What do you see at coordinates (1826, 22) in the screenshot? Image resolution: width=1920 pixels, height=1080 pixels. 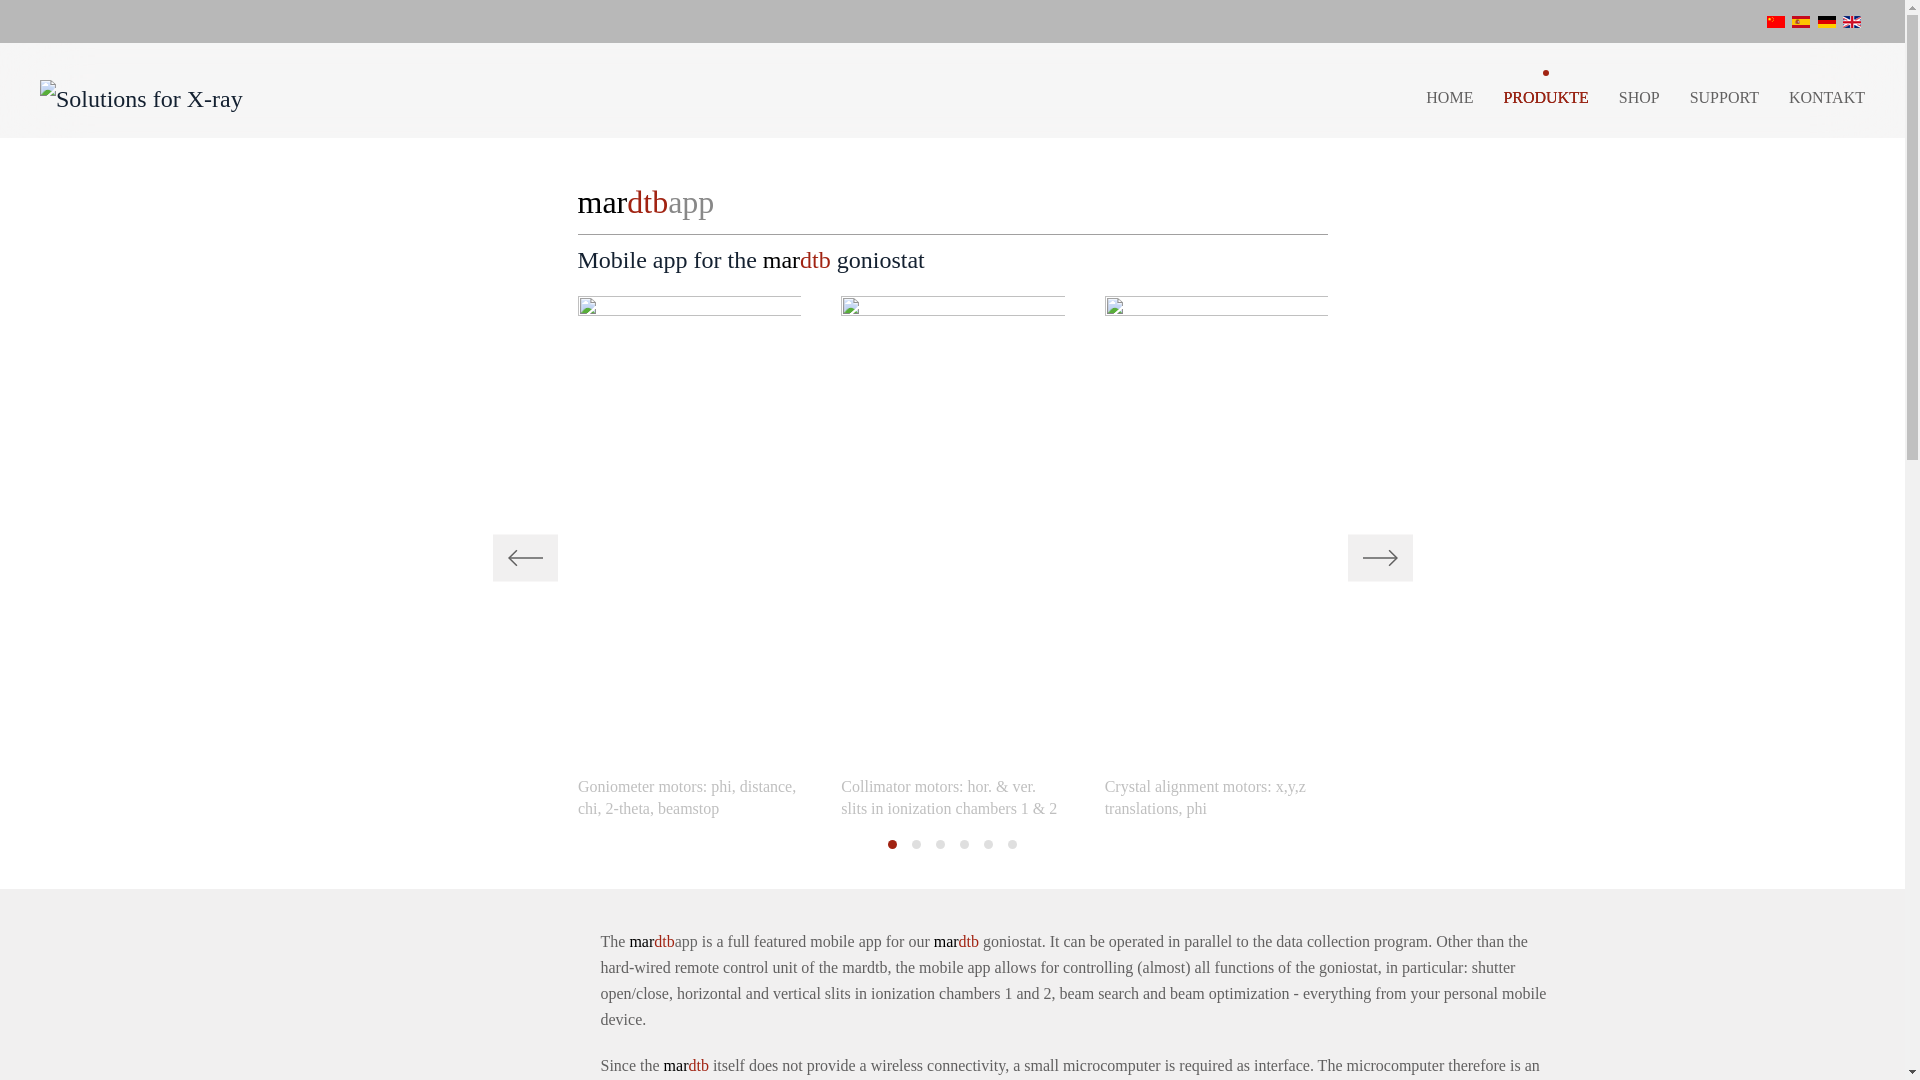 I see `Deutsch` at bounding box center [1826, 22].